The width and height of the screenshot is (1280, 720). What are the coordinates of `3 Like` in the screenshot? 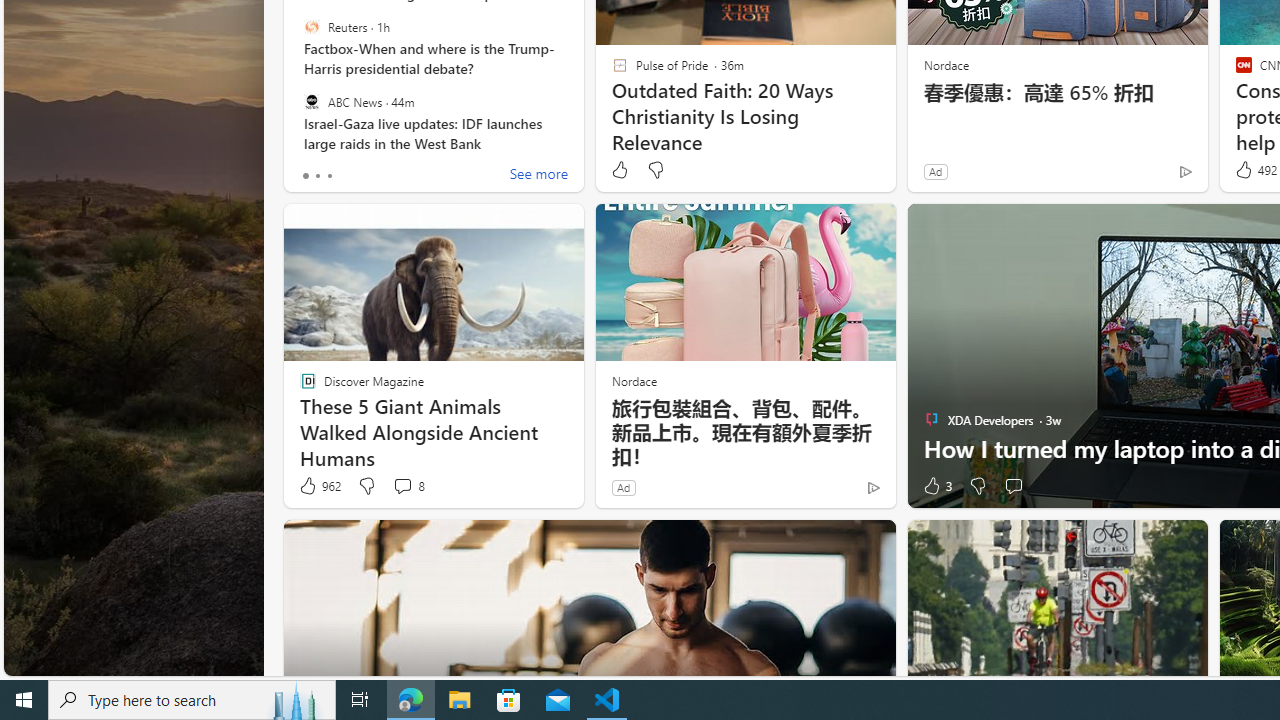 It's located at (936, 486).